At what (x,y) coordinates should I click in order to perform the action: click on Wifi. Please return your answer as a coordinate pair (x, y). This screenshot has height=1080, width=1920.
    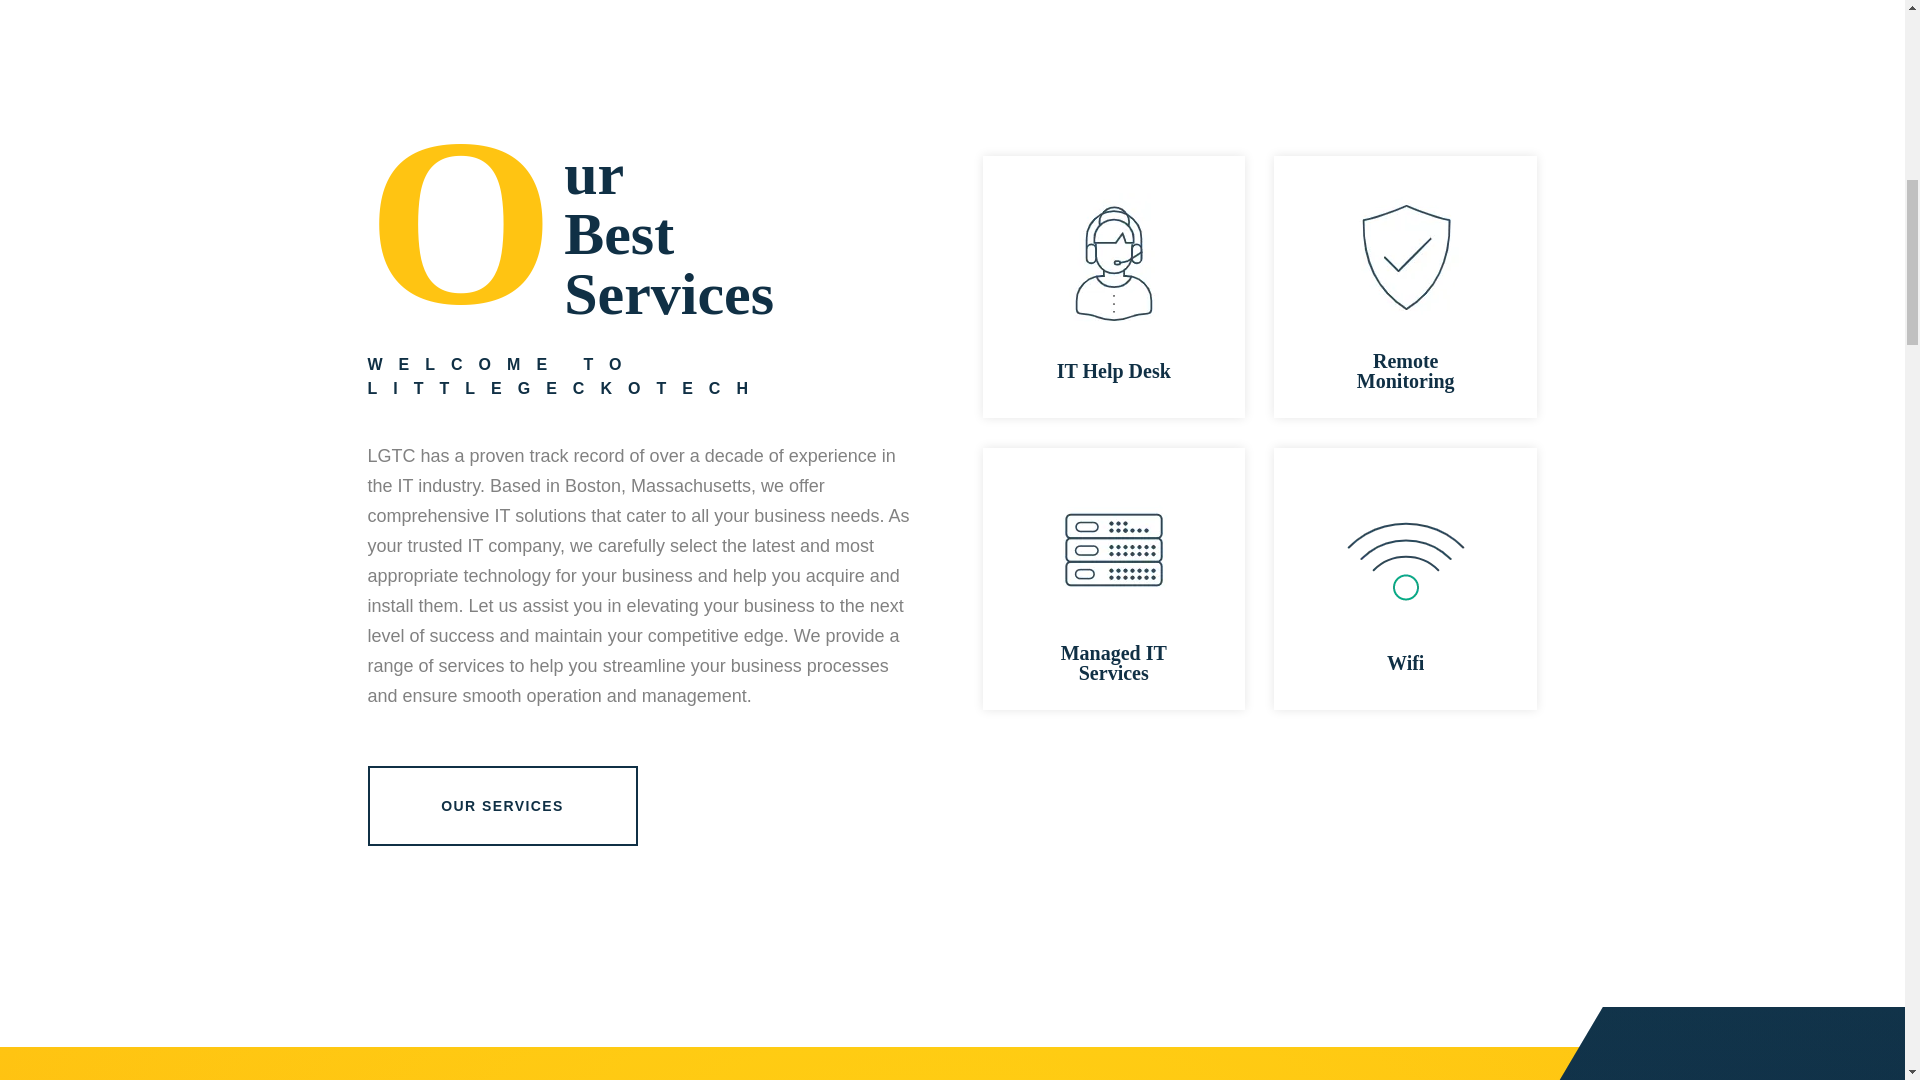
    Looking at the image, I should click on (1405, 662).